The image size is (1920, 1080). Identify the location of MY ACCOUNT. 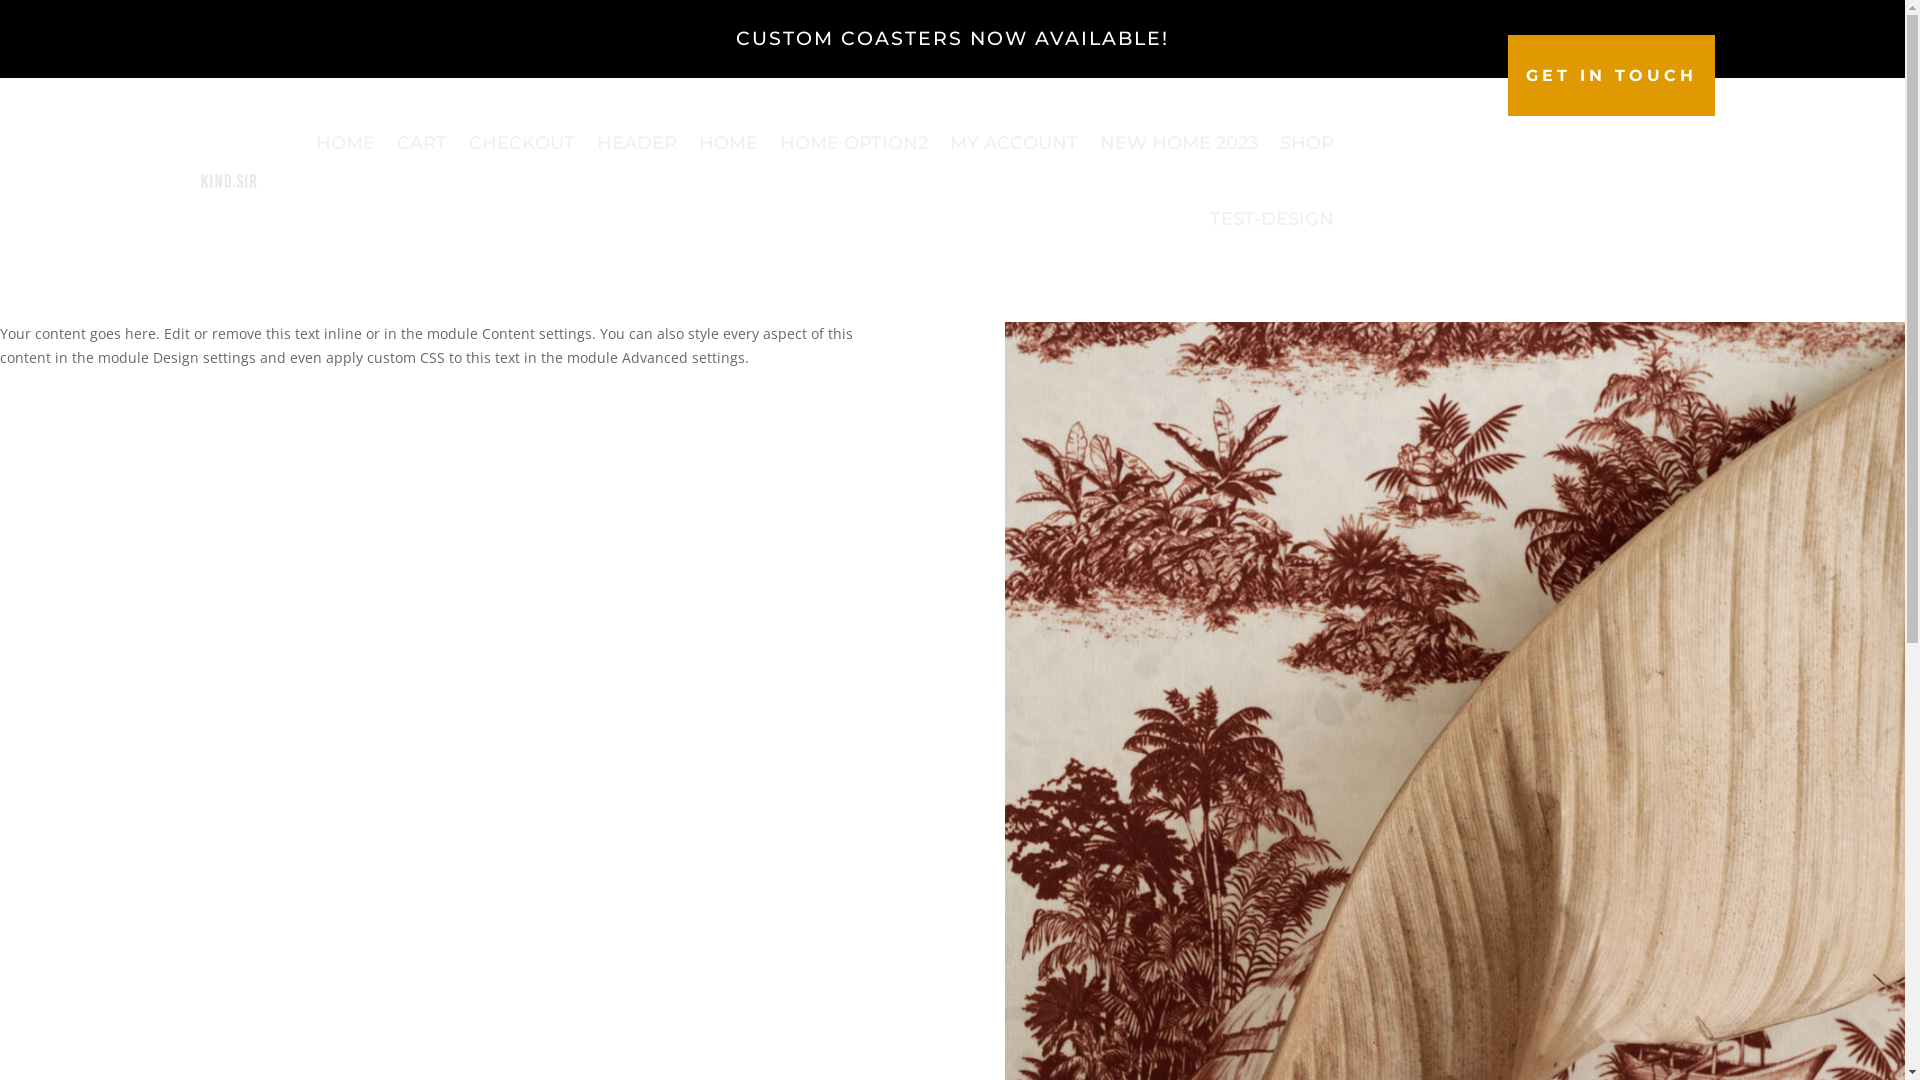
(1014, 143).